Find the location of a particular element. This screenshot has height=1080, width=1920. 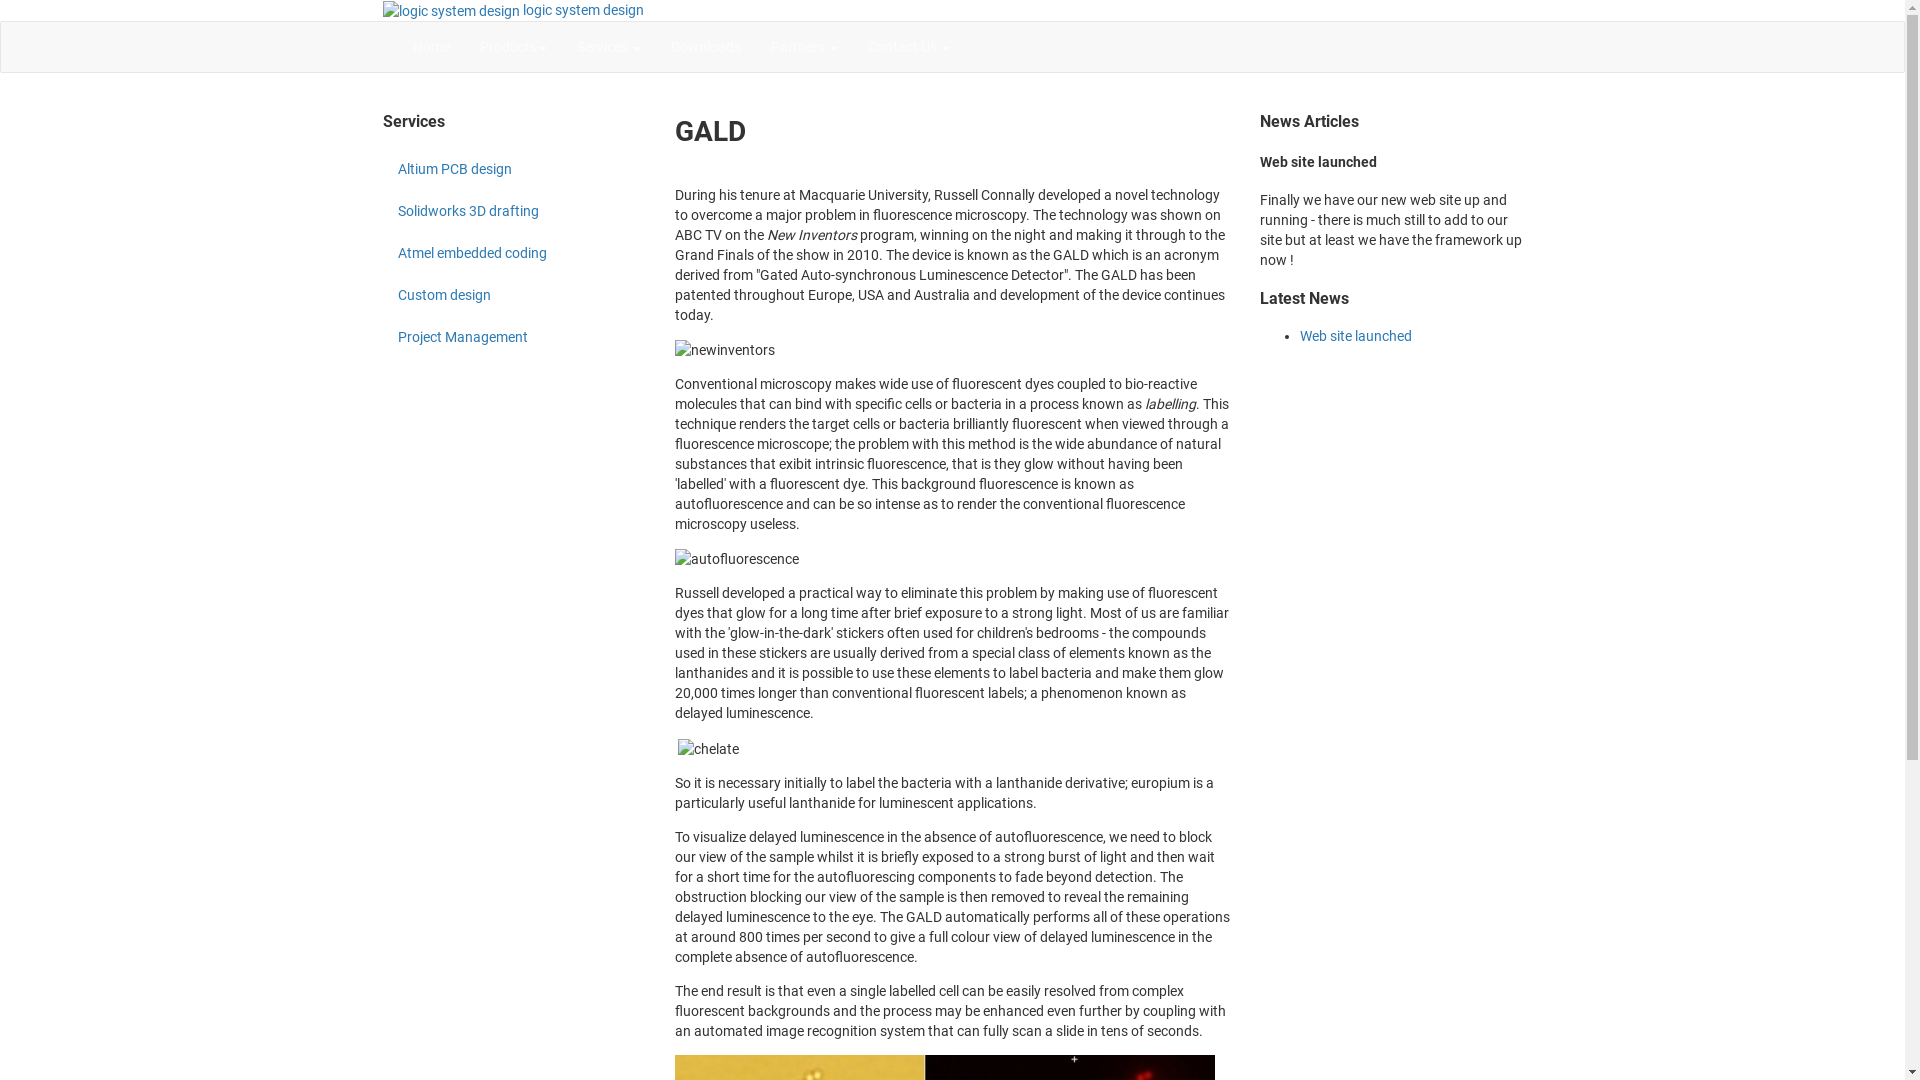

Home is located at coordinates (432, 47).